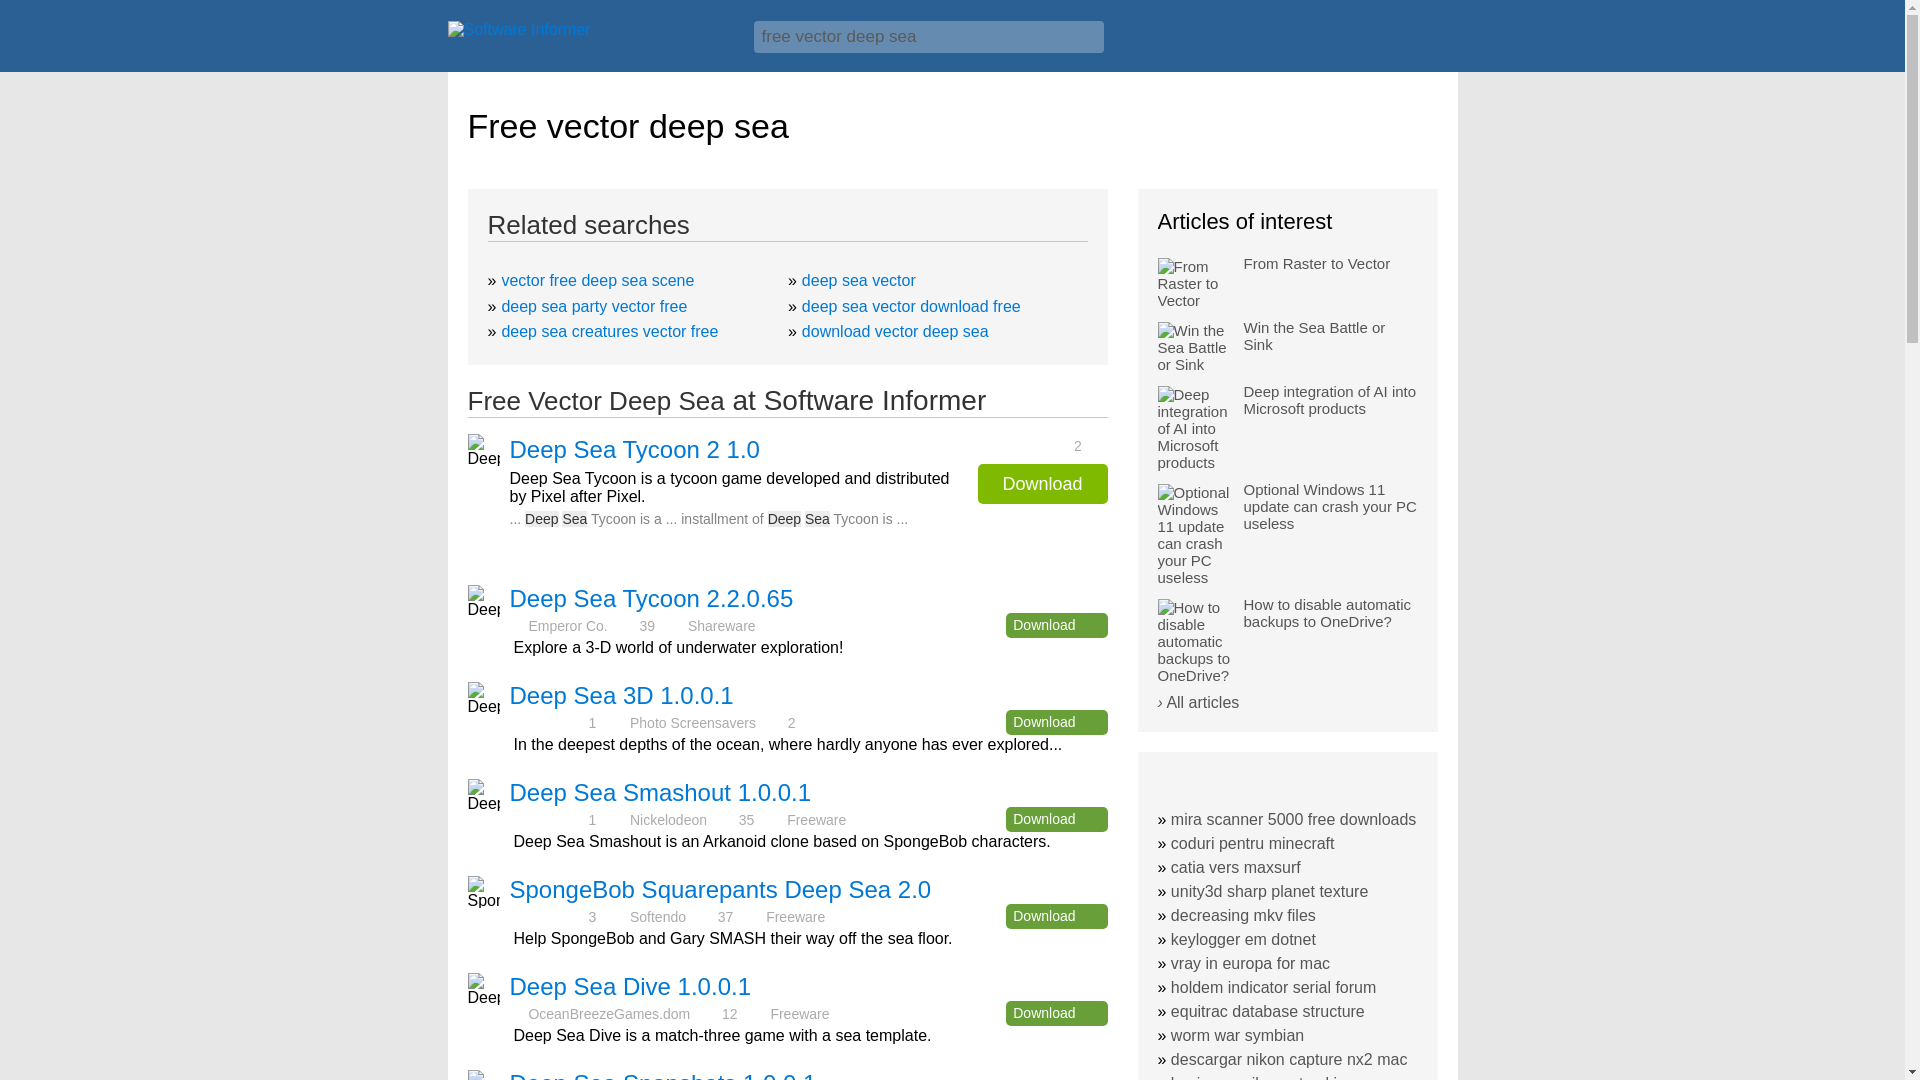 The image size is (1920, 1080). What do you see at coordinates (661, 792) in the screenshot?
I see `Deep Sea Smashout 1.0.0.1` at bounding box center [661, 792].